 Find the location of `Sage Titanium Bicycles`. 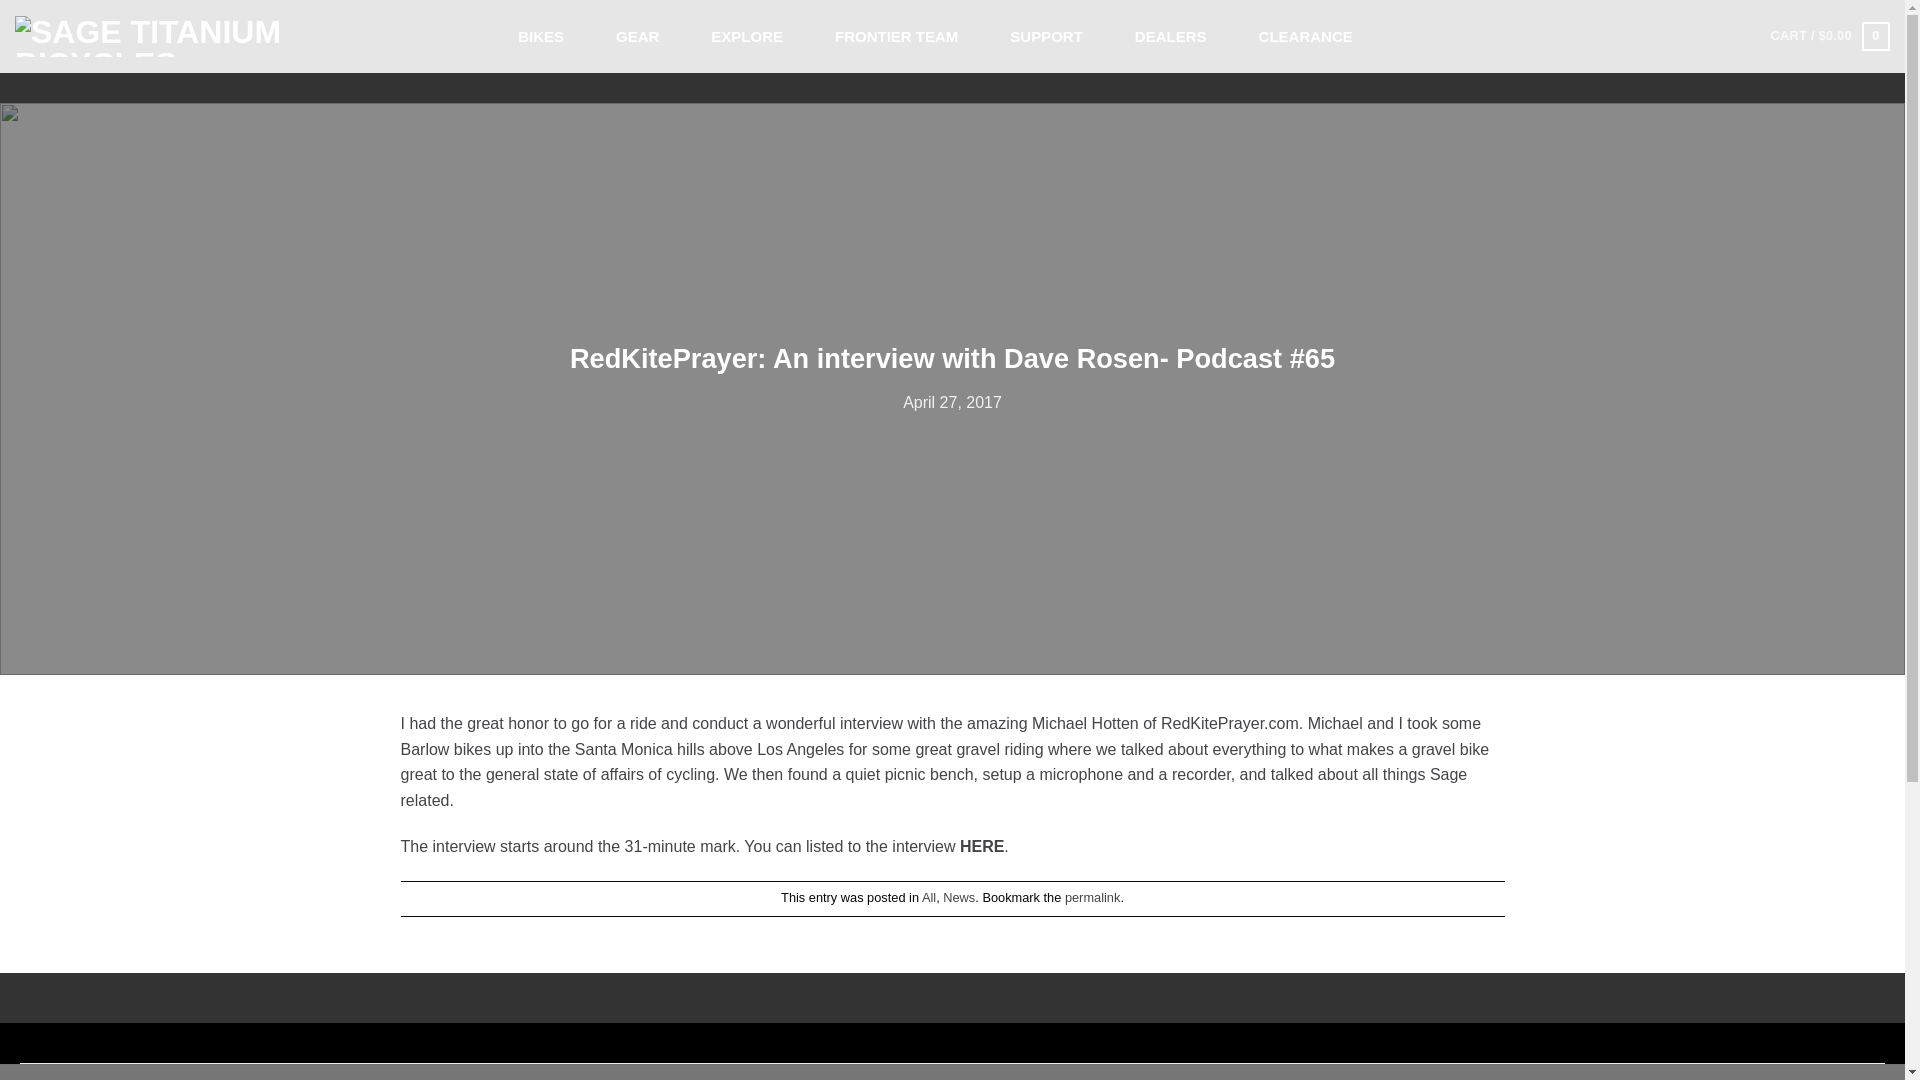

Sage Titanium Bicycles is located at coordinates (155, 36).